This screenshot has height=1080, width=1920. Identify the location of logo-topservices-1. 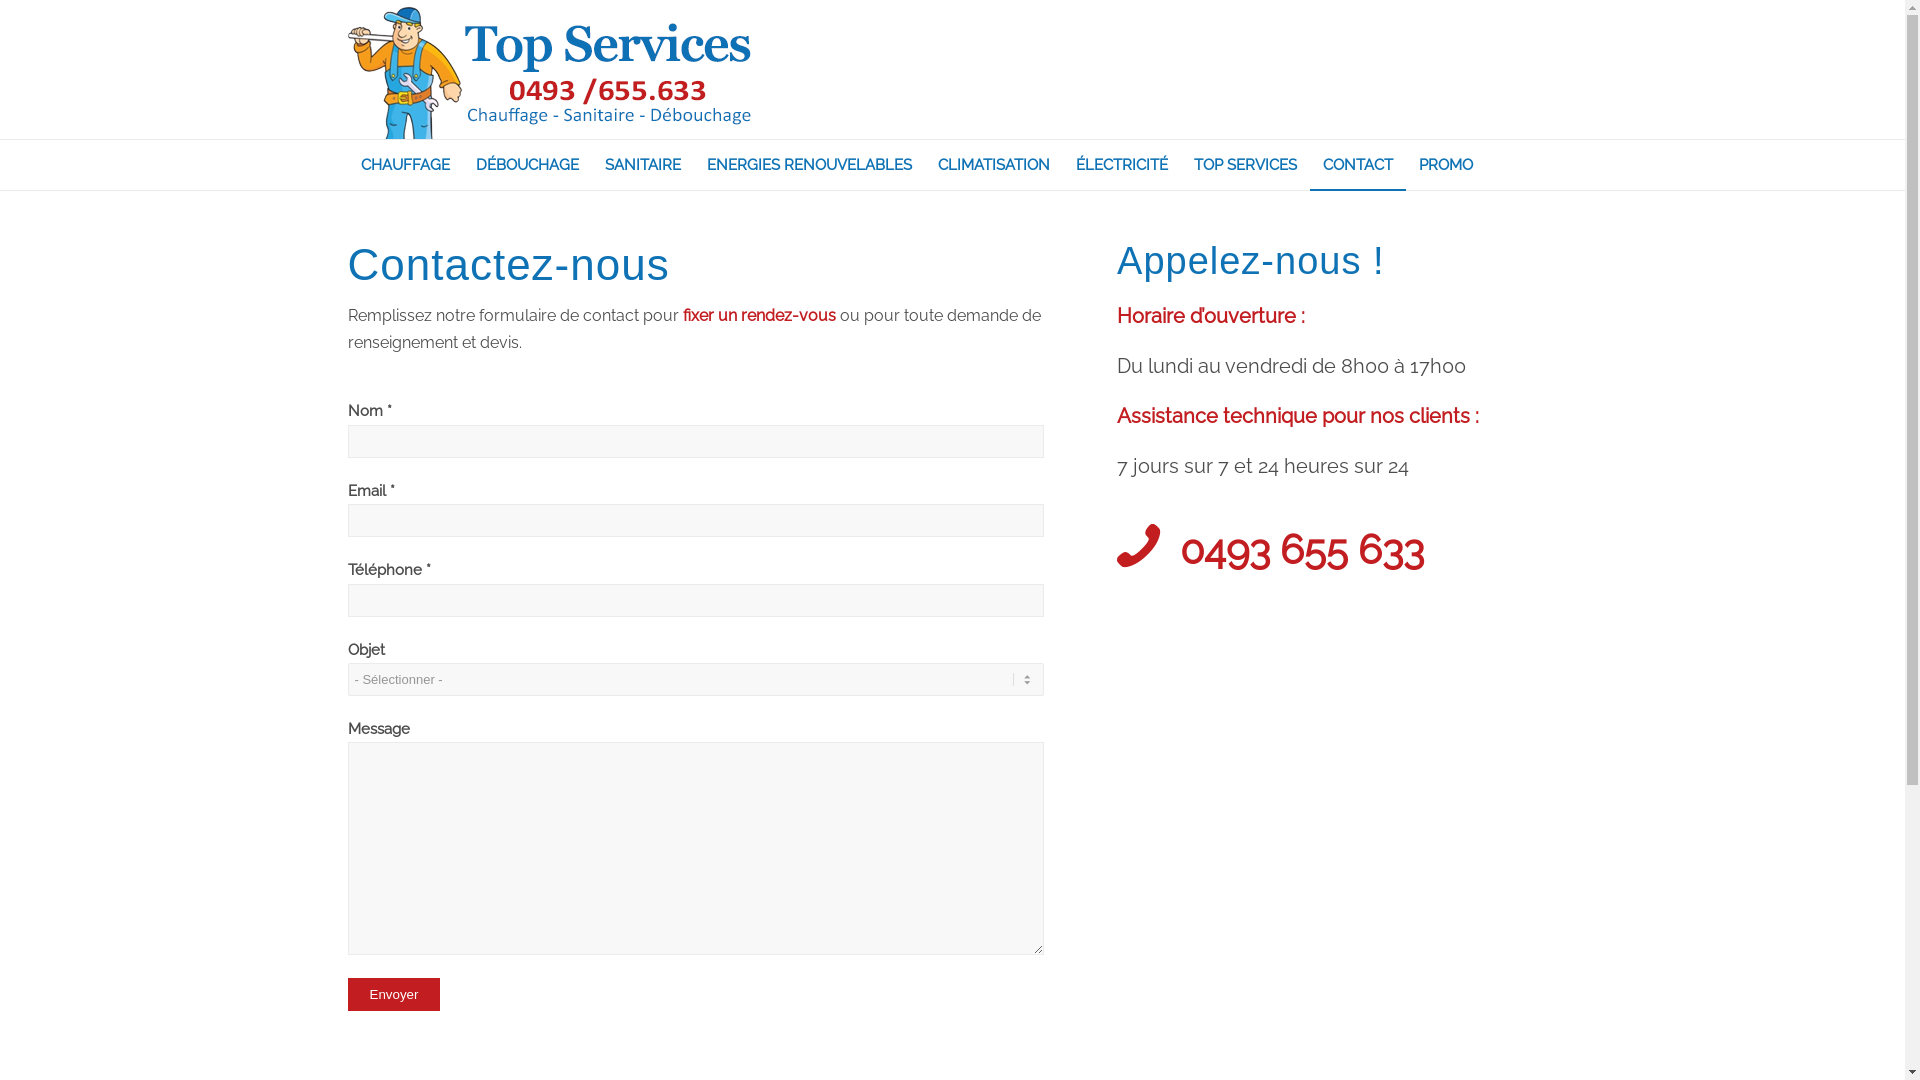
(550, 70).